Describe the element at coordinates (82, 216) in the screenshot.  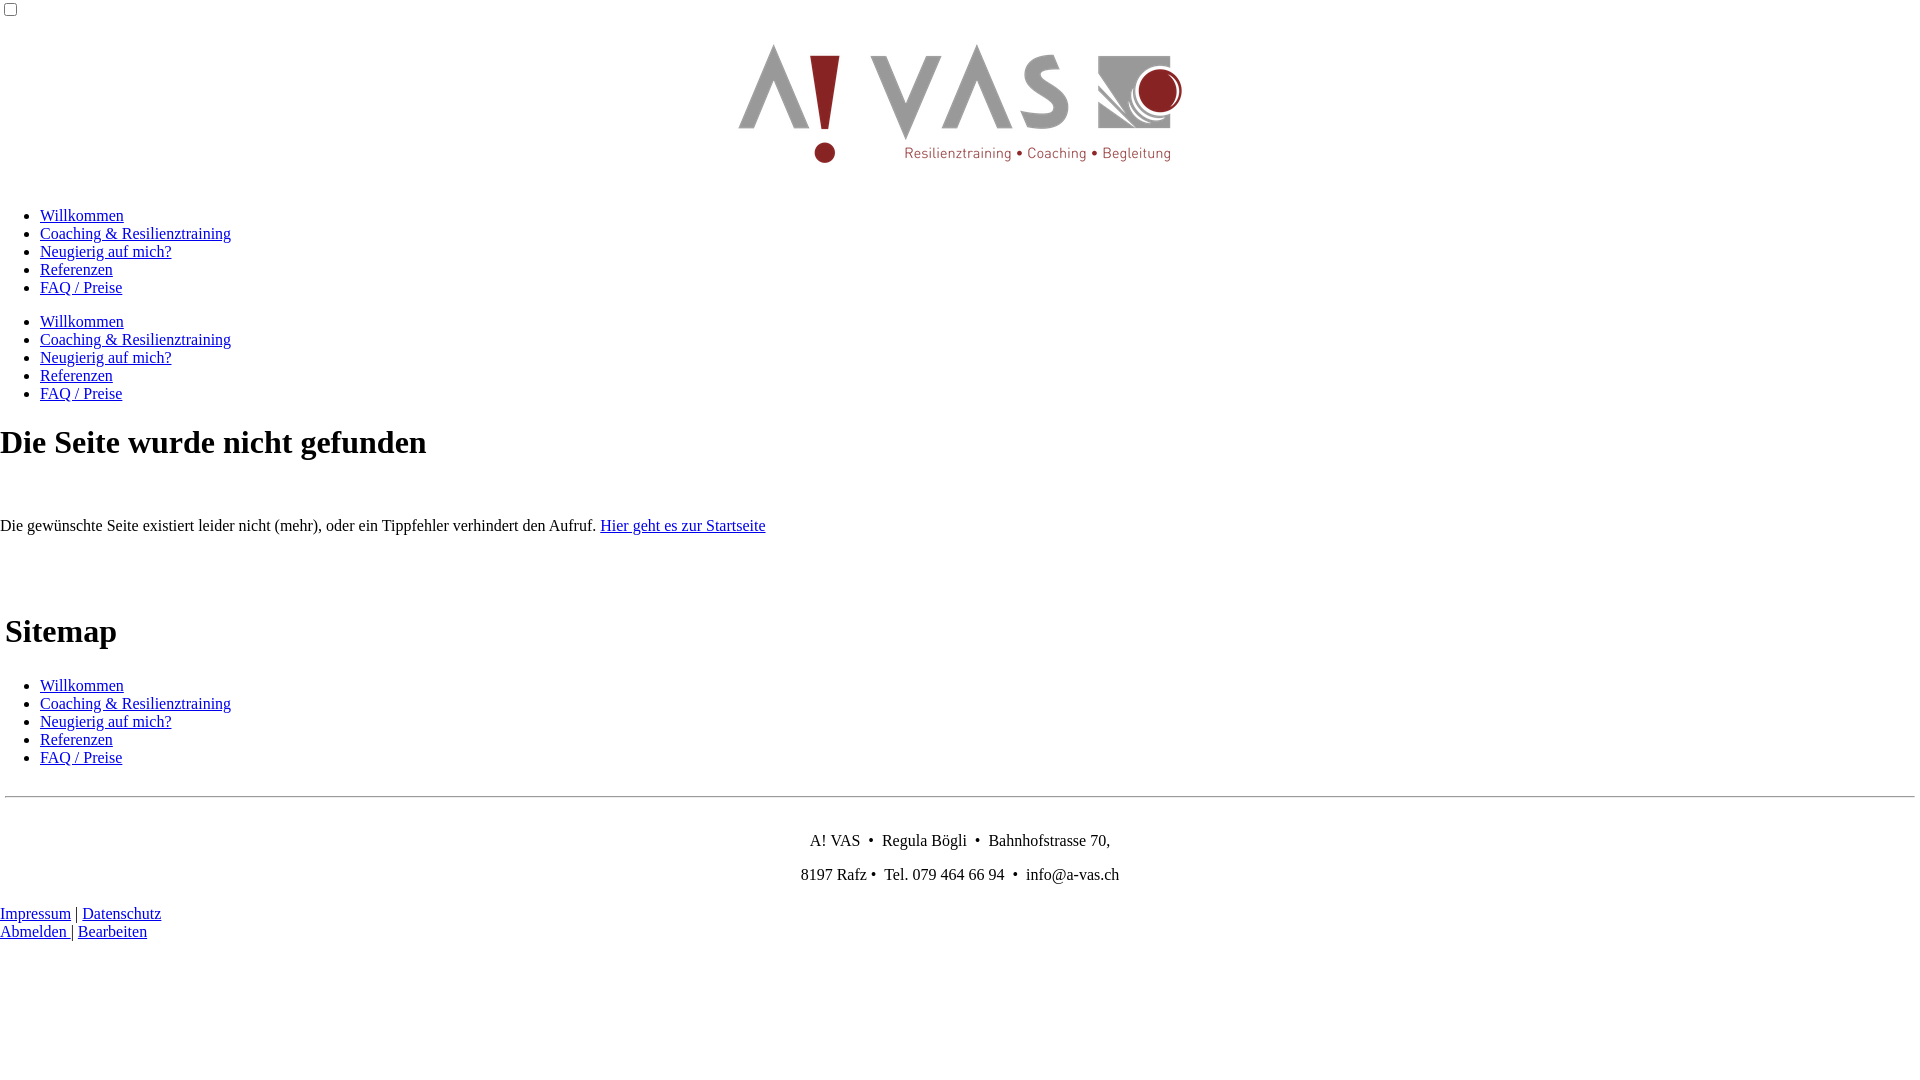
I see `Willkommen` at that location.